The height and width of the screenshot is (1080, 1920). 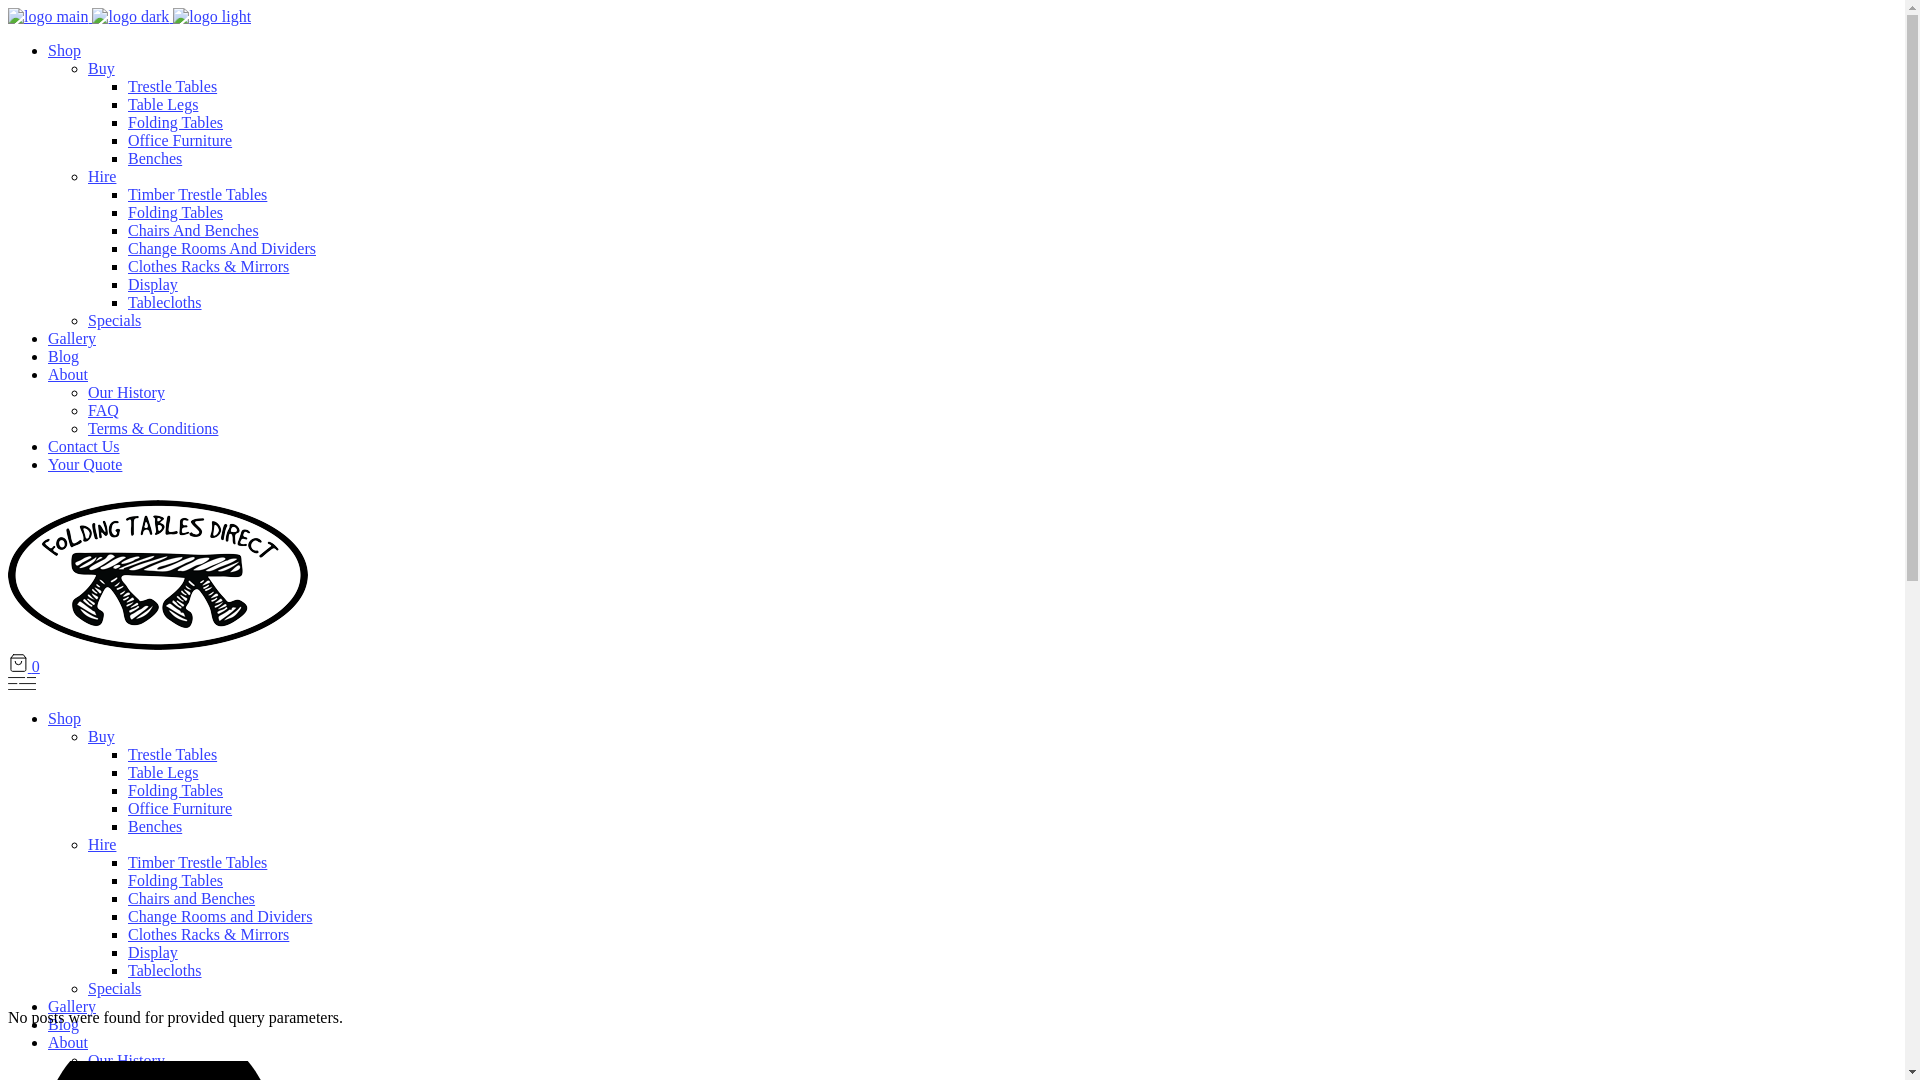 What do you see at coordinates (198, 862) in the screenshot?
I see `Timber Trestle Tables` at bounding box center [198, 862].